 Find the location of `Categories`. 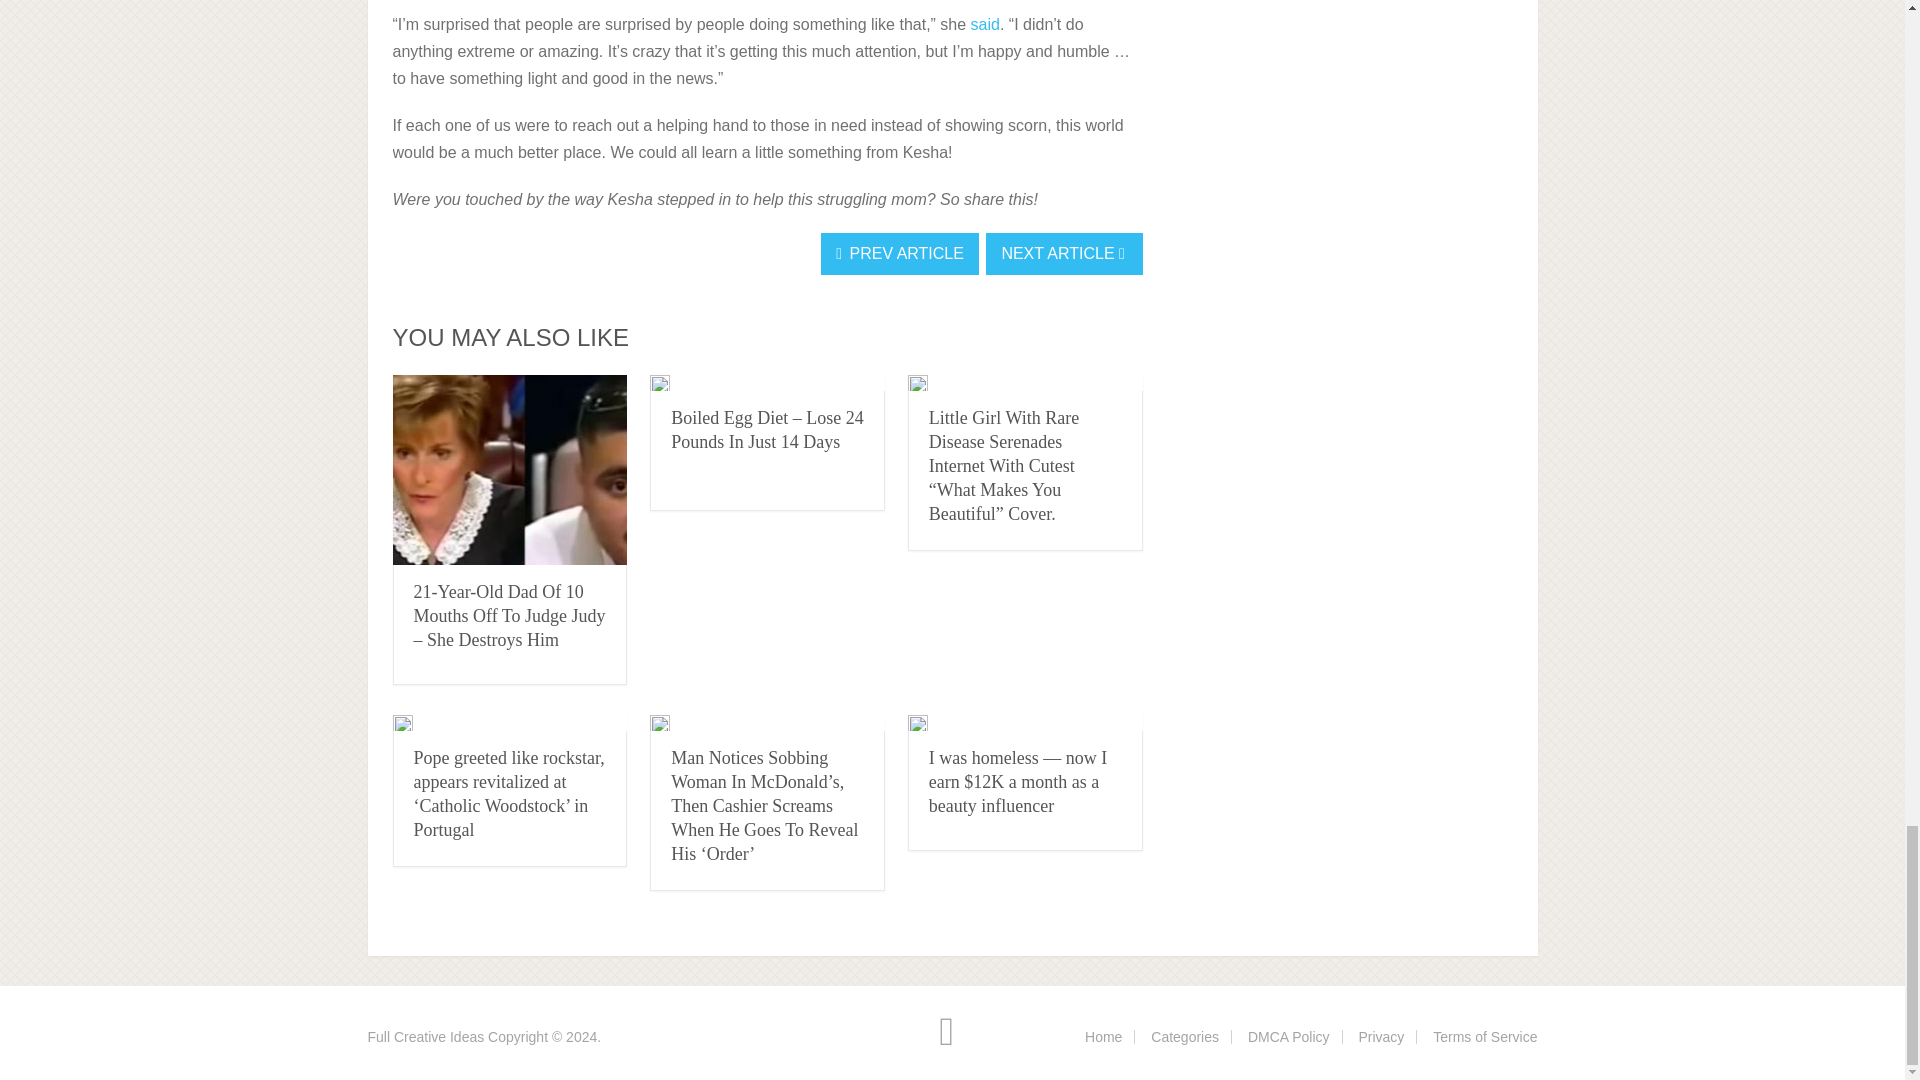

Categories is located at coordinates (1184, 1037).